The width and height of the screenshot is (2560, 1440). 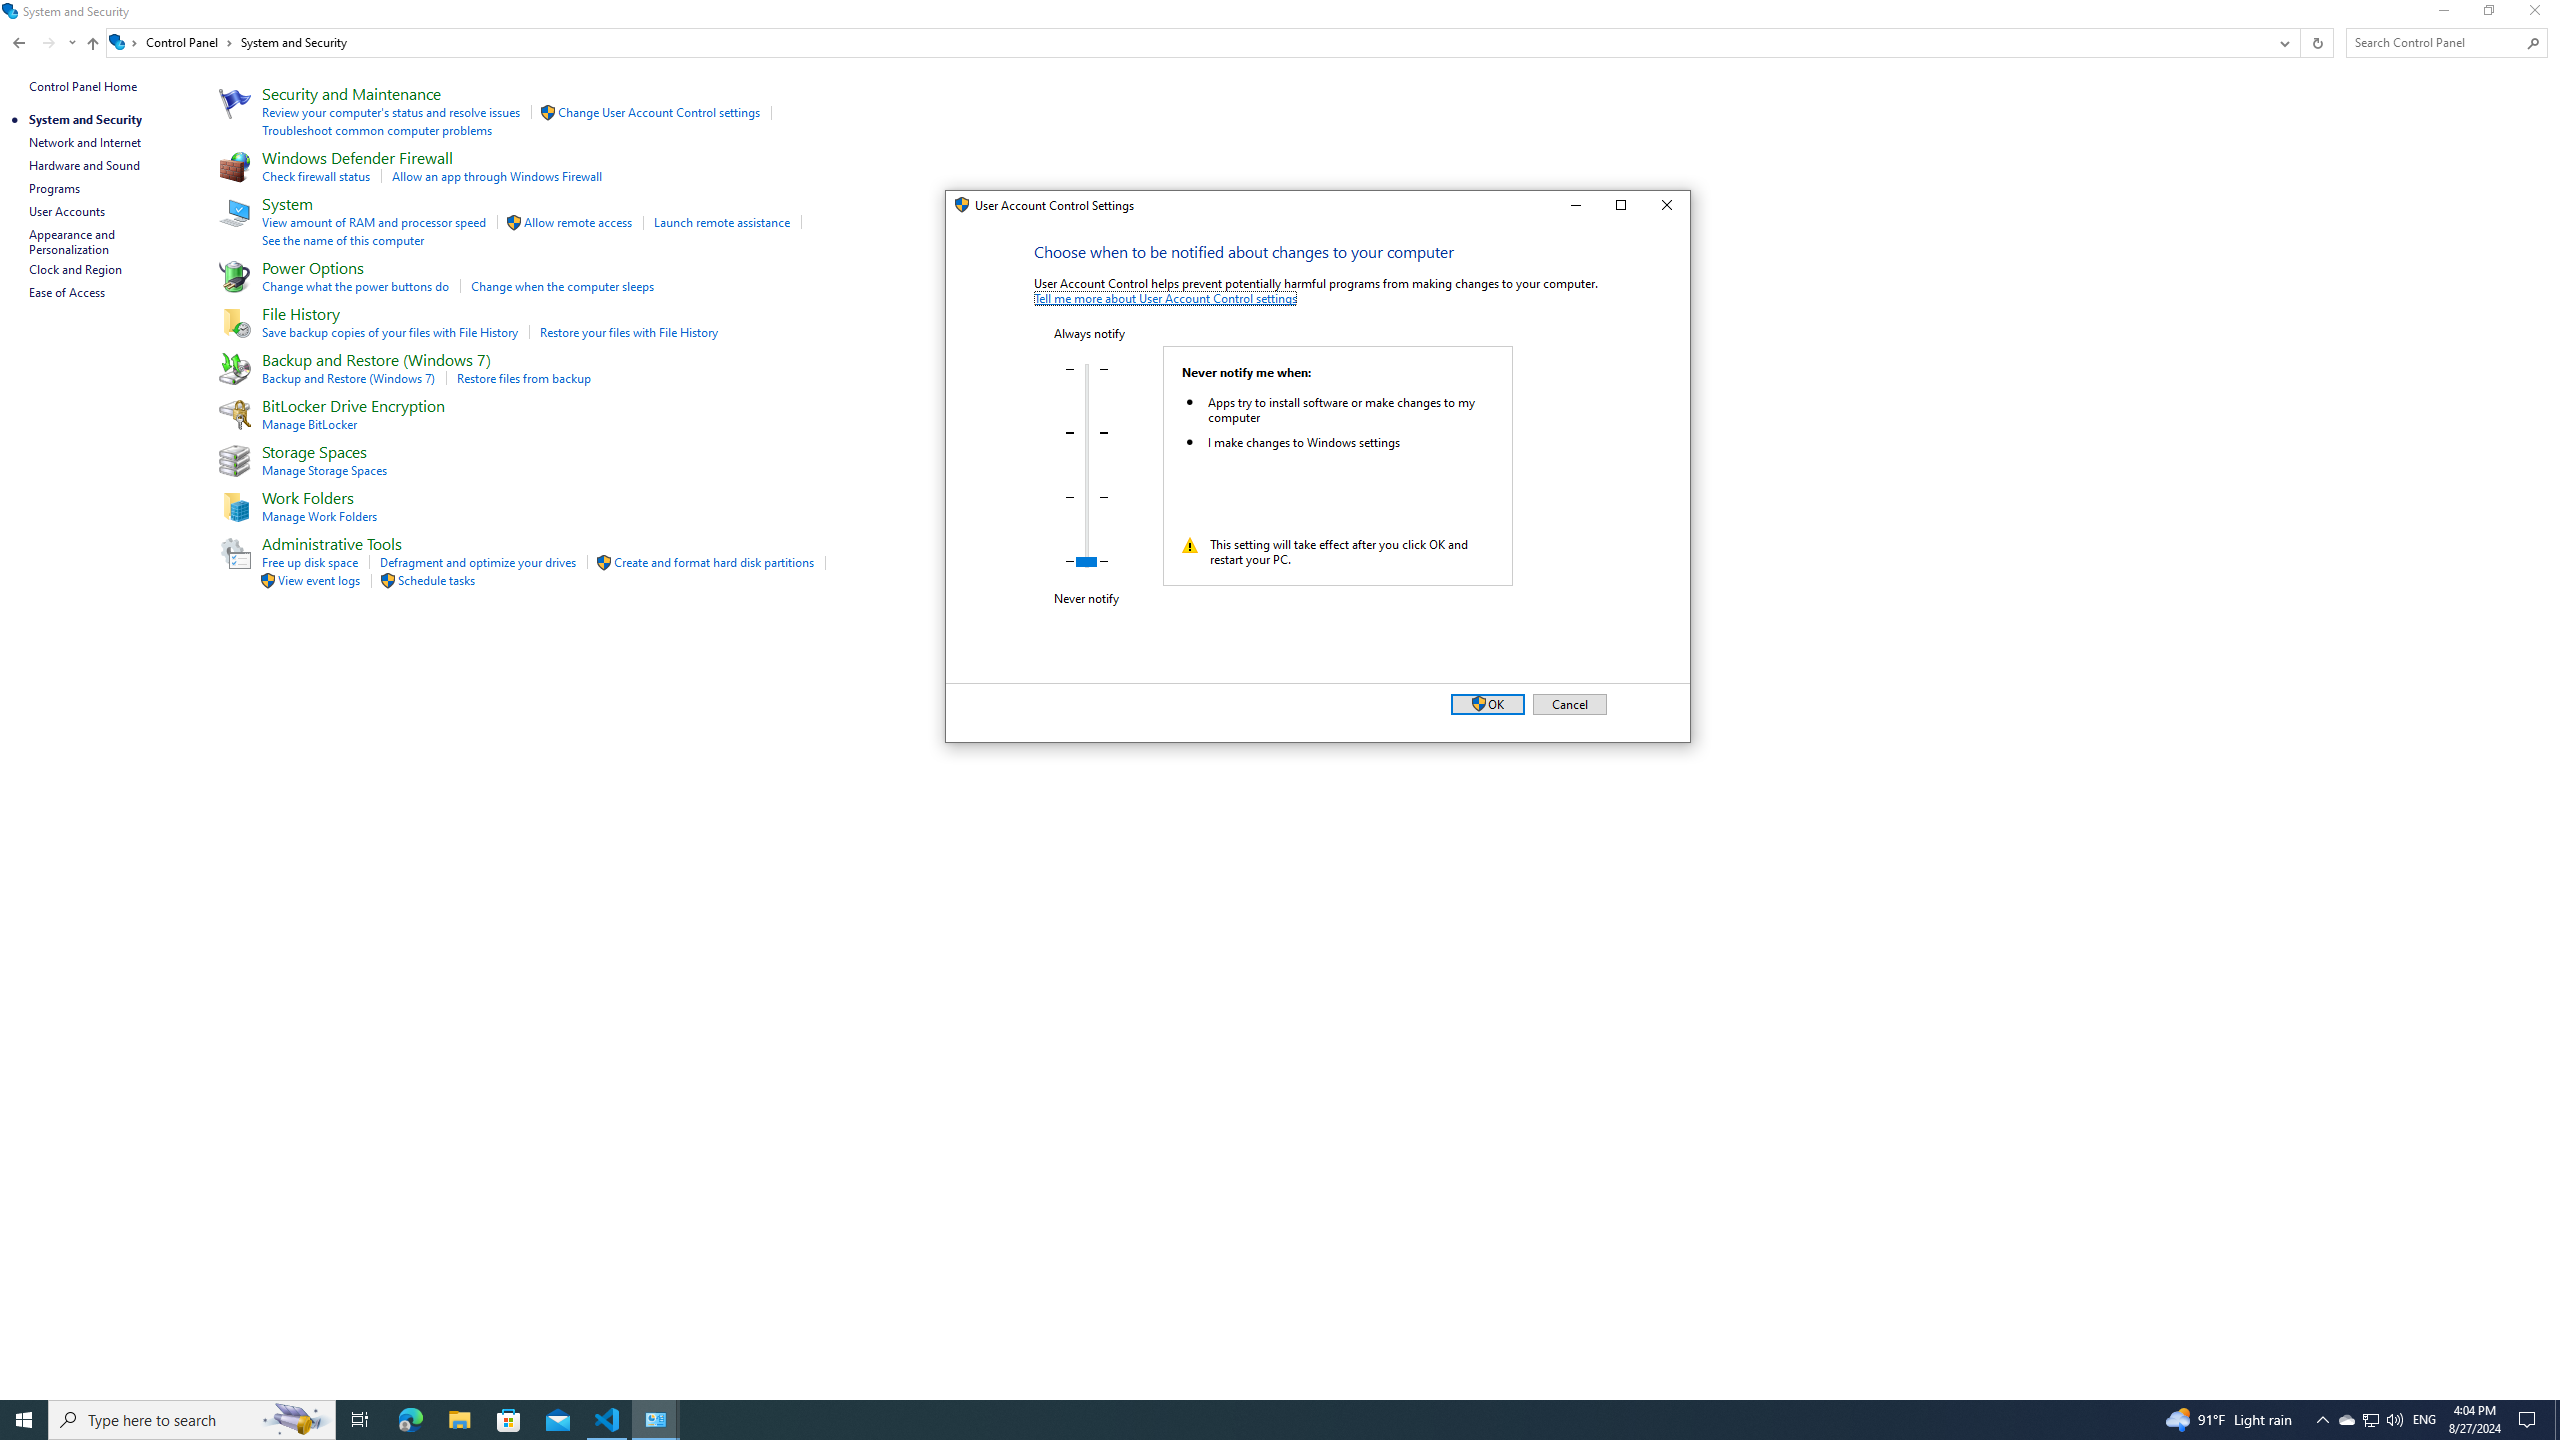 What do you see at coordinates (2394, 1420) in the screenshot?
I see `Q2790: 100%` at bounding box center [2394, 1420].